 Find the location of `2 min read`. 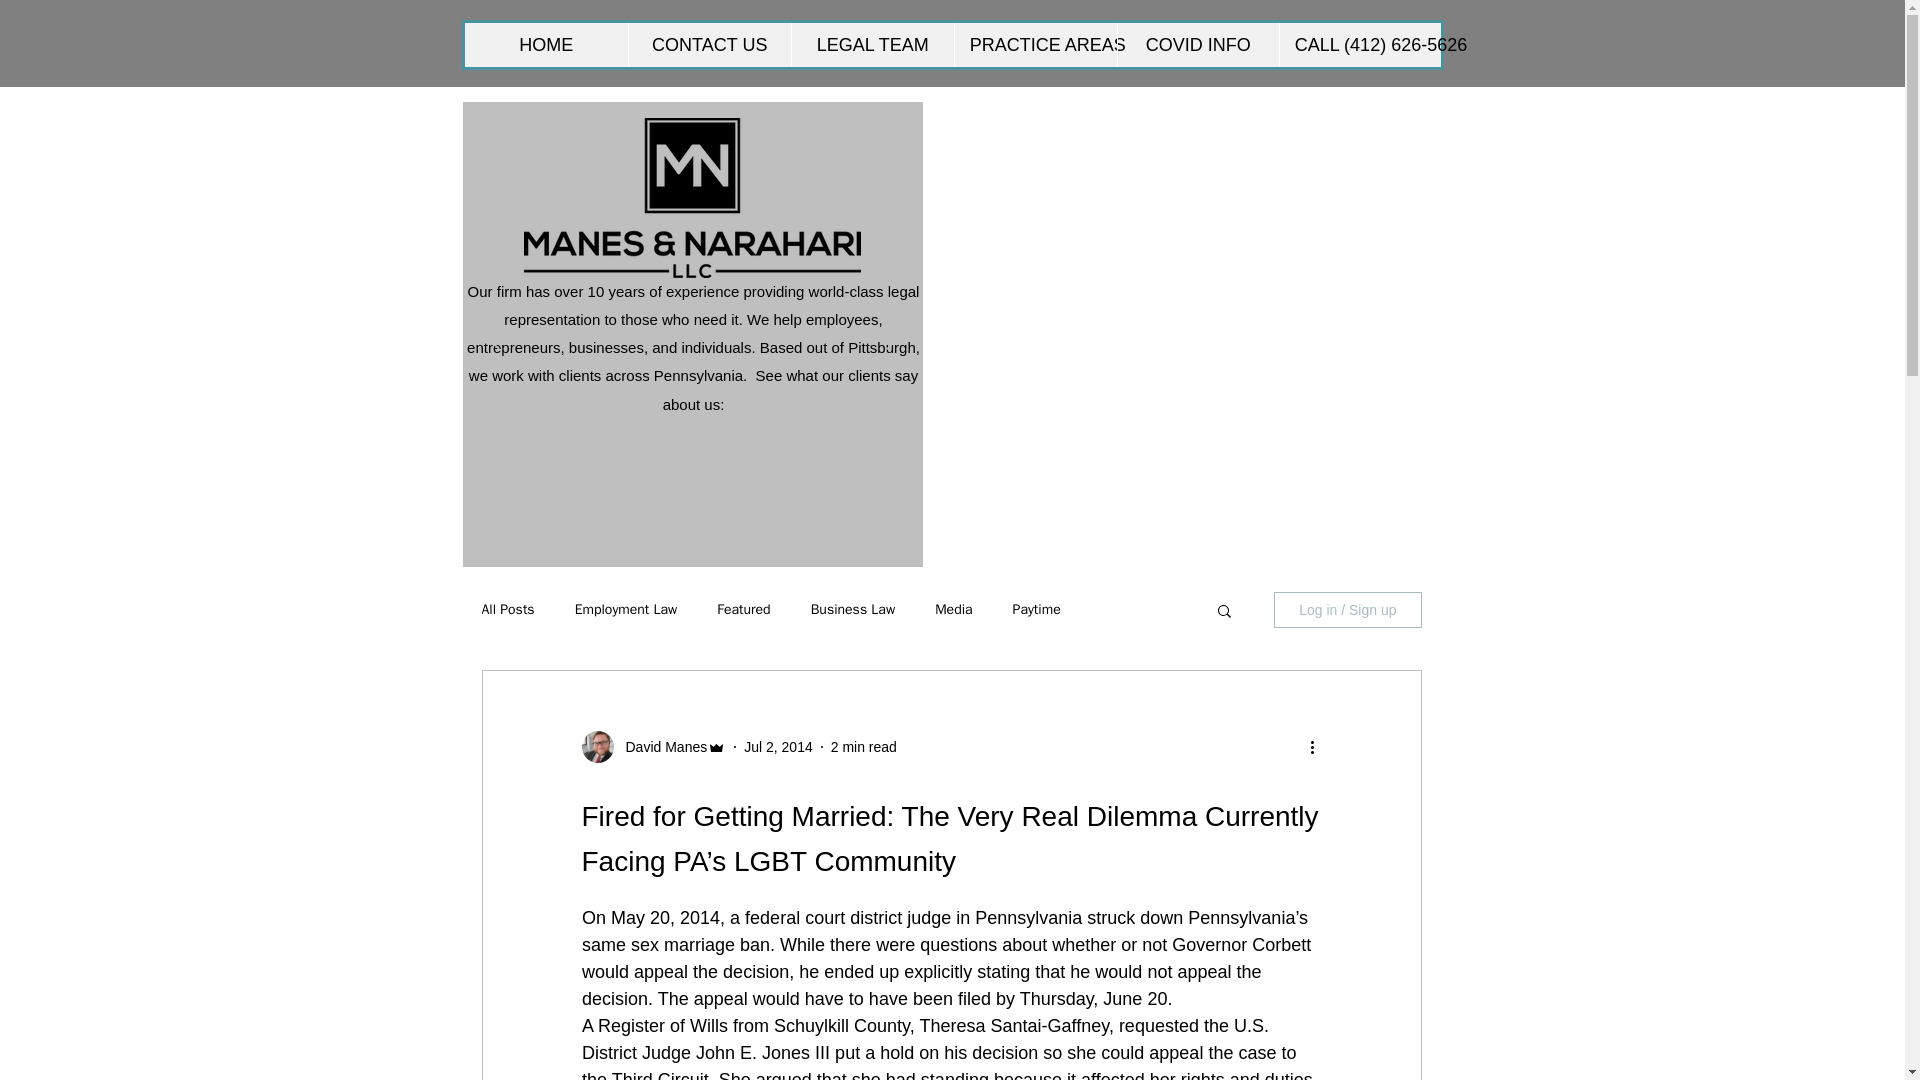

2 min read is located at coordinates (864, 745).